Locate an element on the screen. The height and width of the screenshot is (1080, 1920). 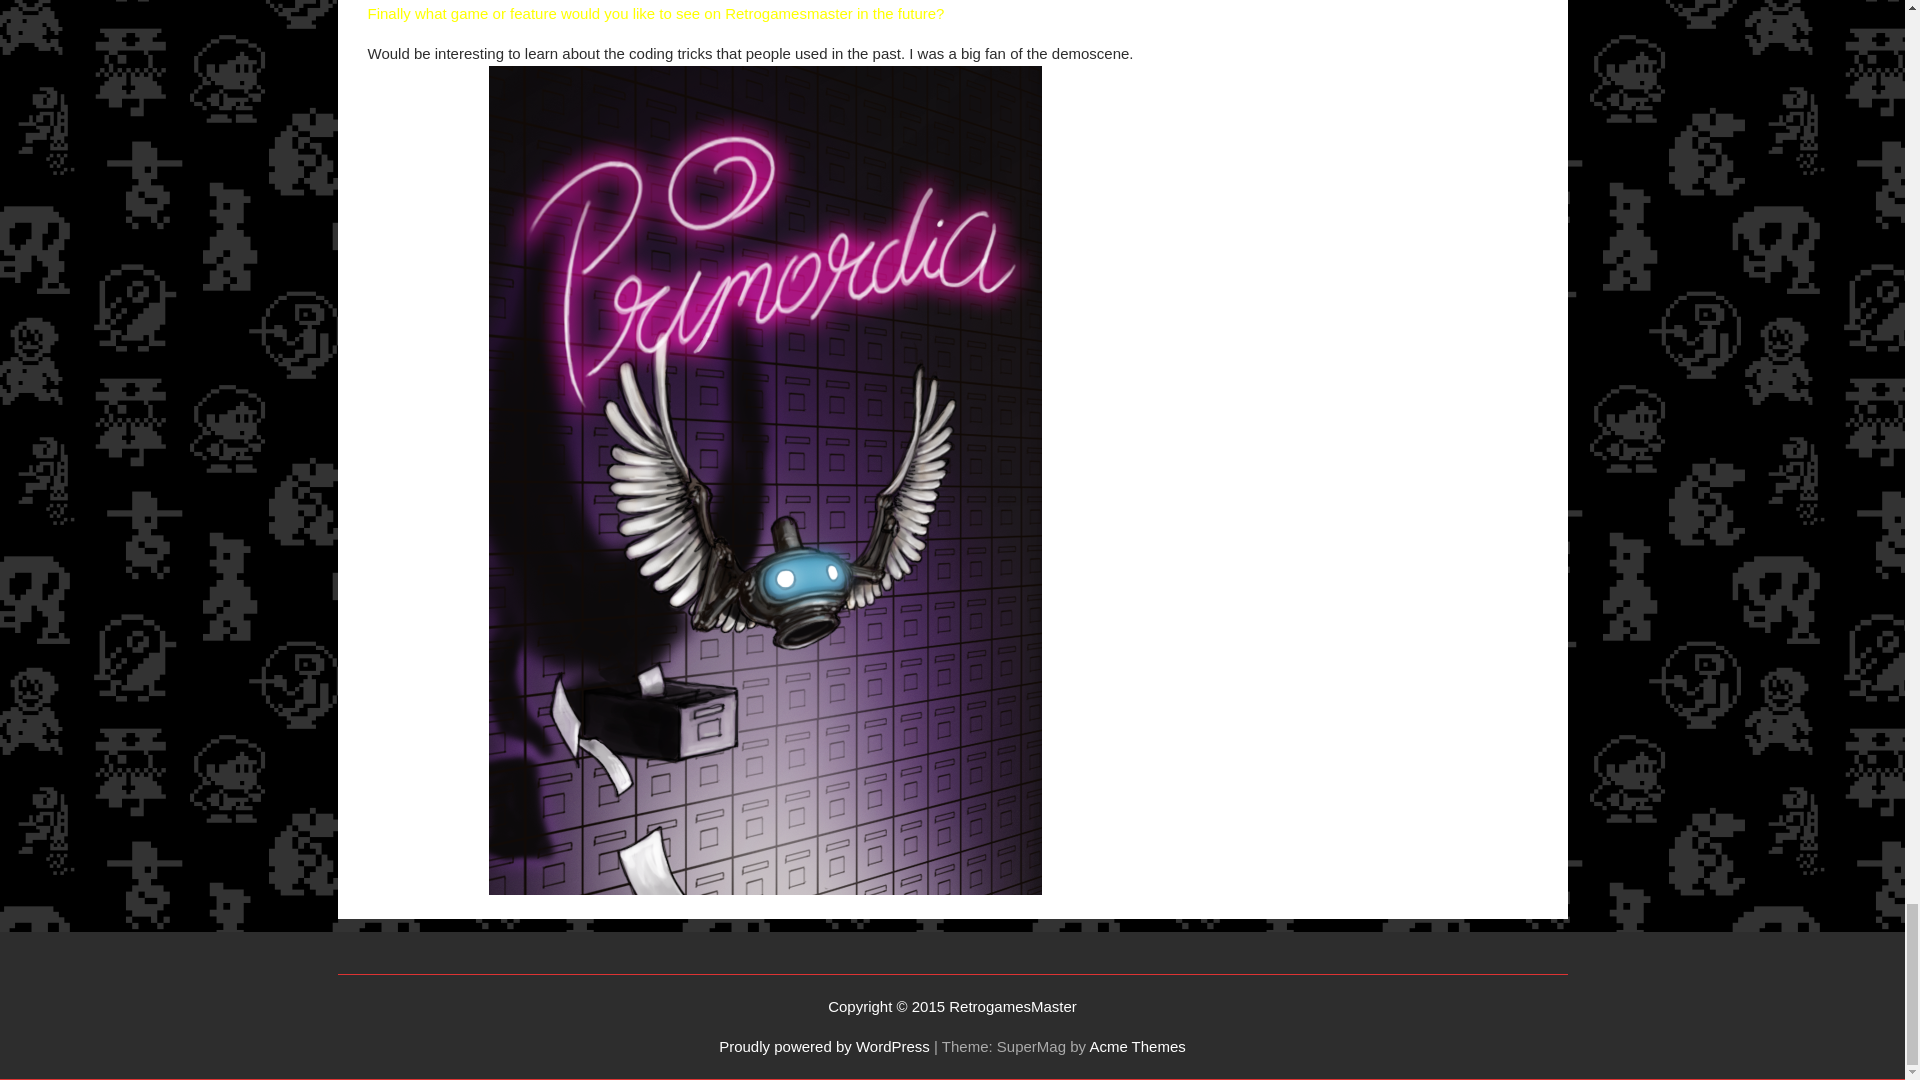
Proudly powered by WordPress is located at coordinates (824, 1046).